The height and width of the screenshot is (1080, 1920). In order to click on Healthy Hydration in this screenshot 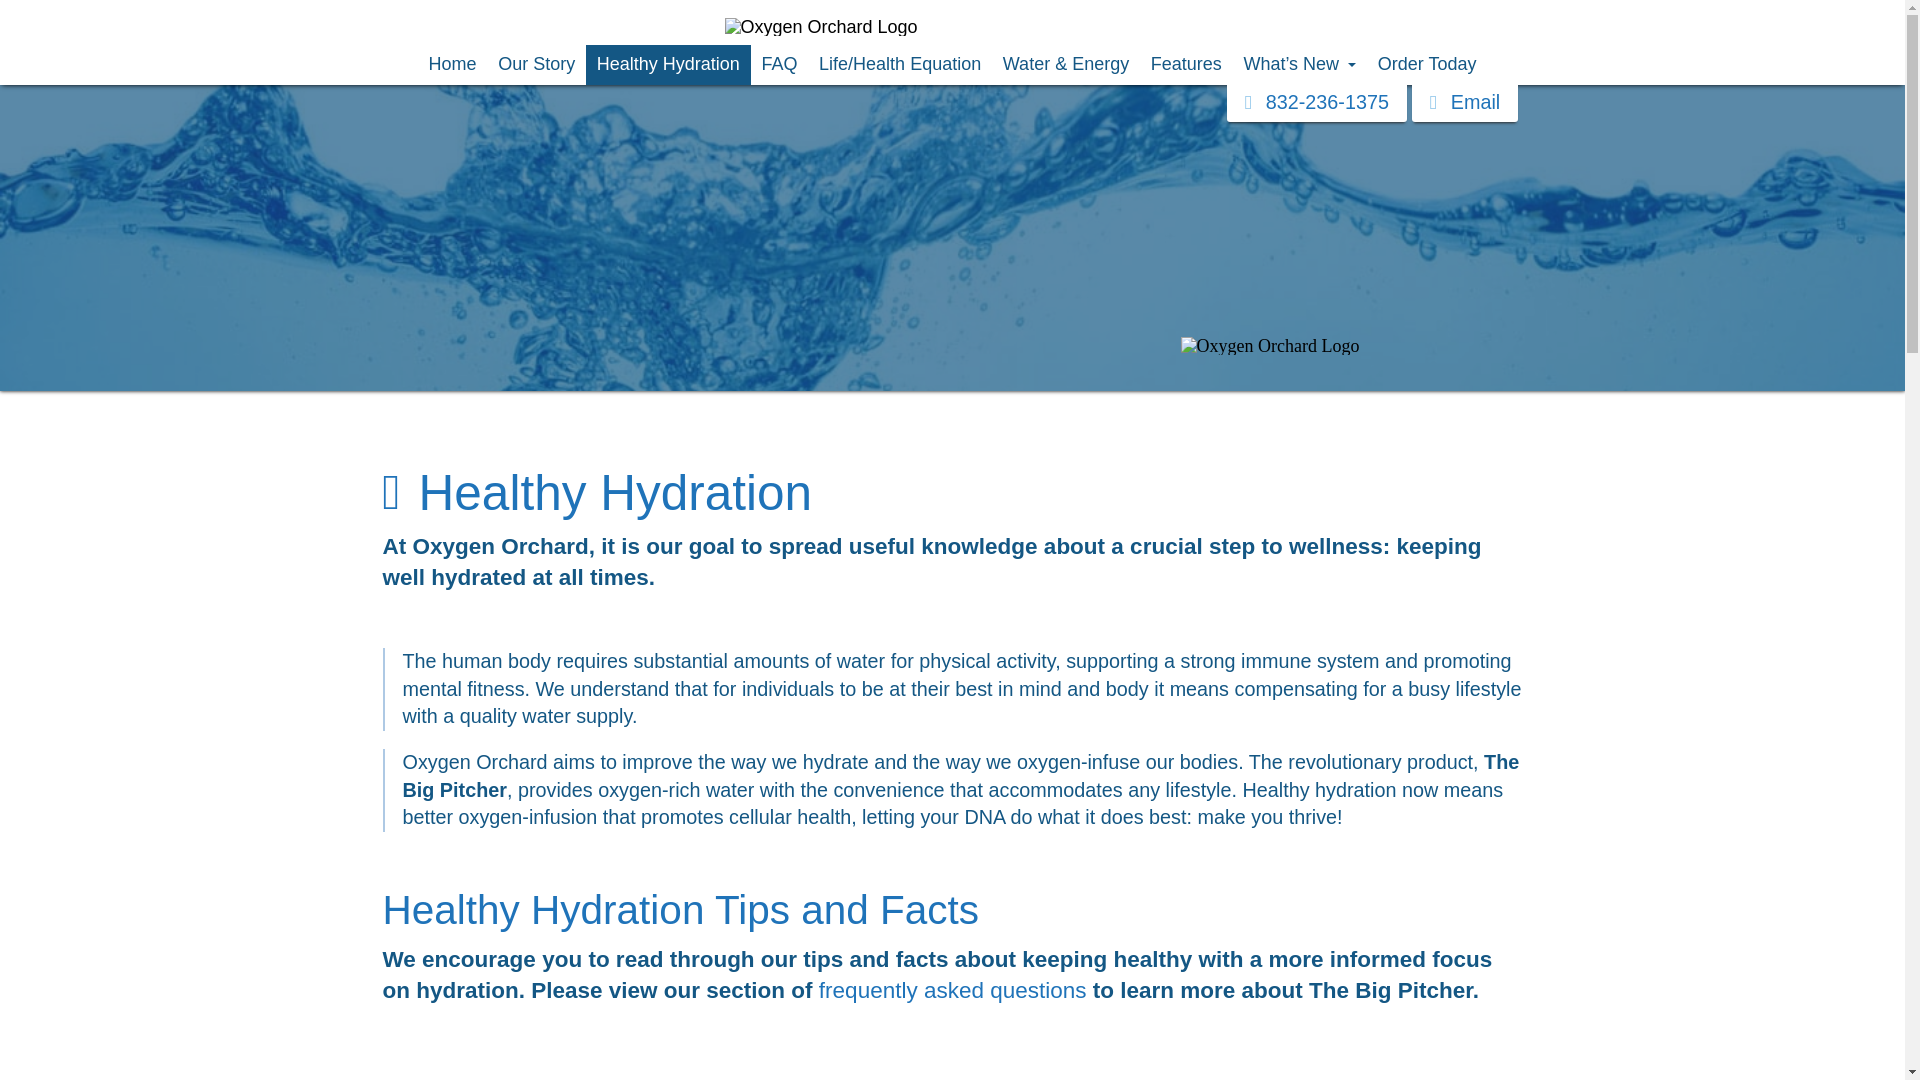, I will do `click(668, 65)`.